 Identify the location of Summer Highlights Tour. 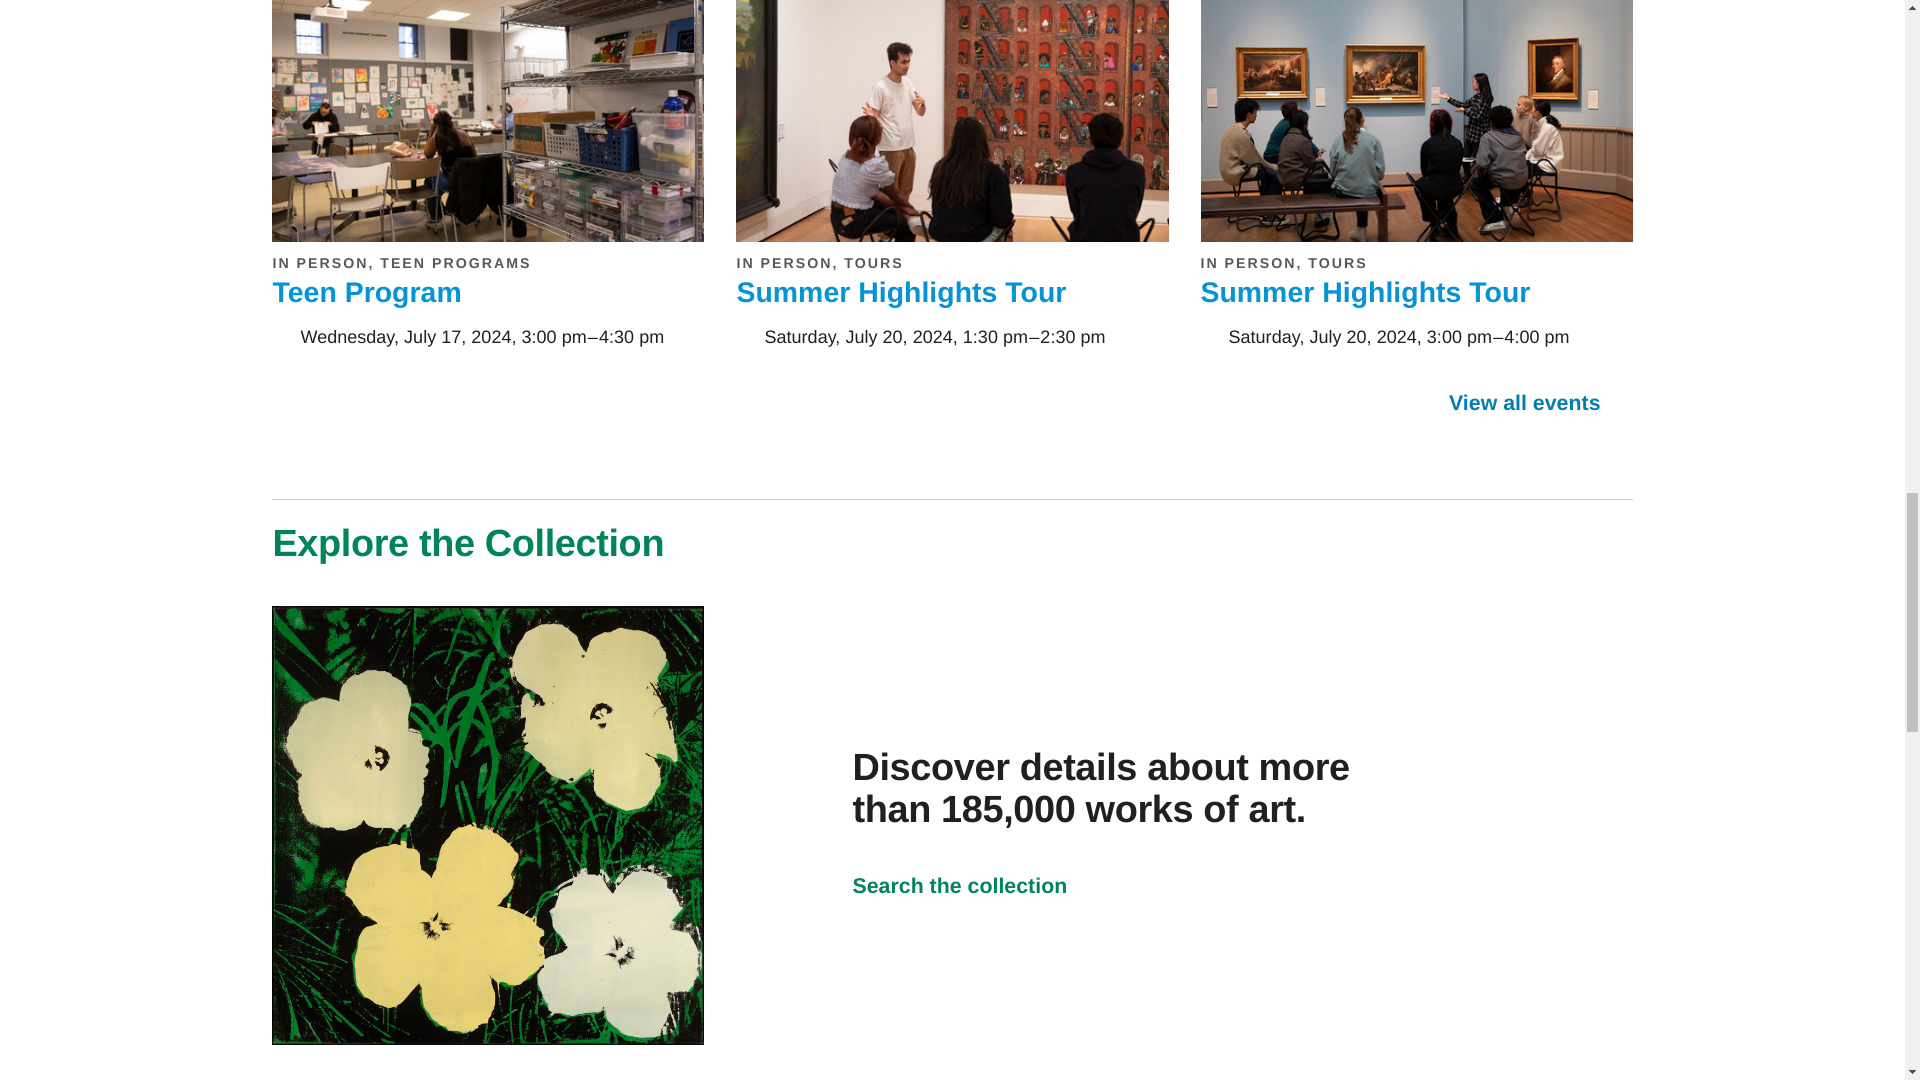
(900, 292).